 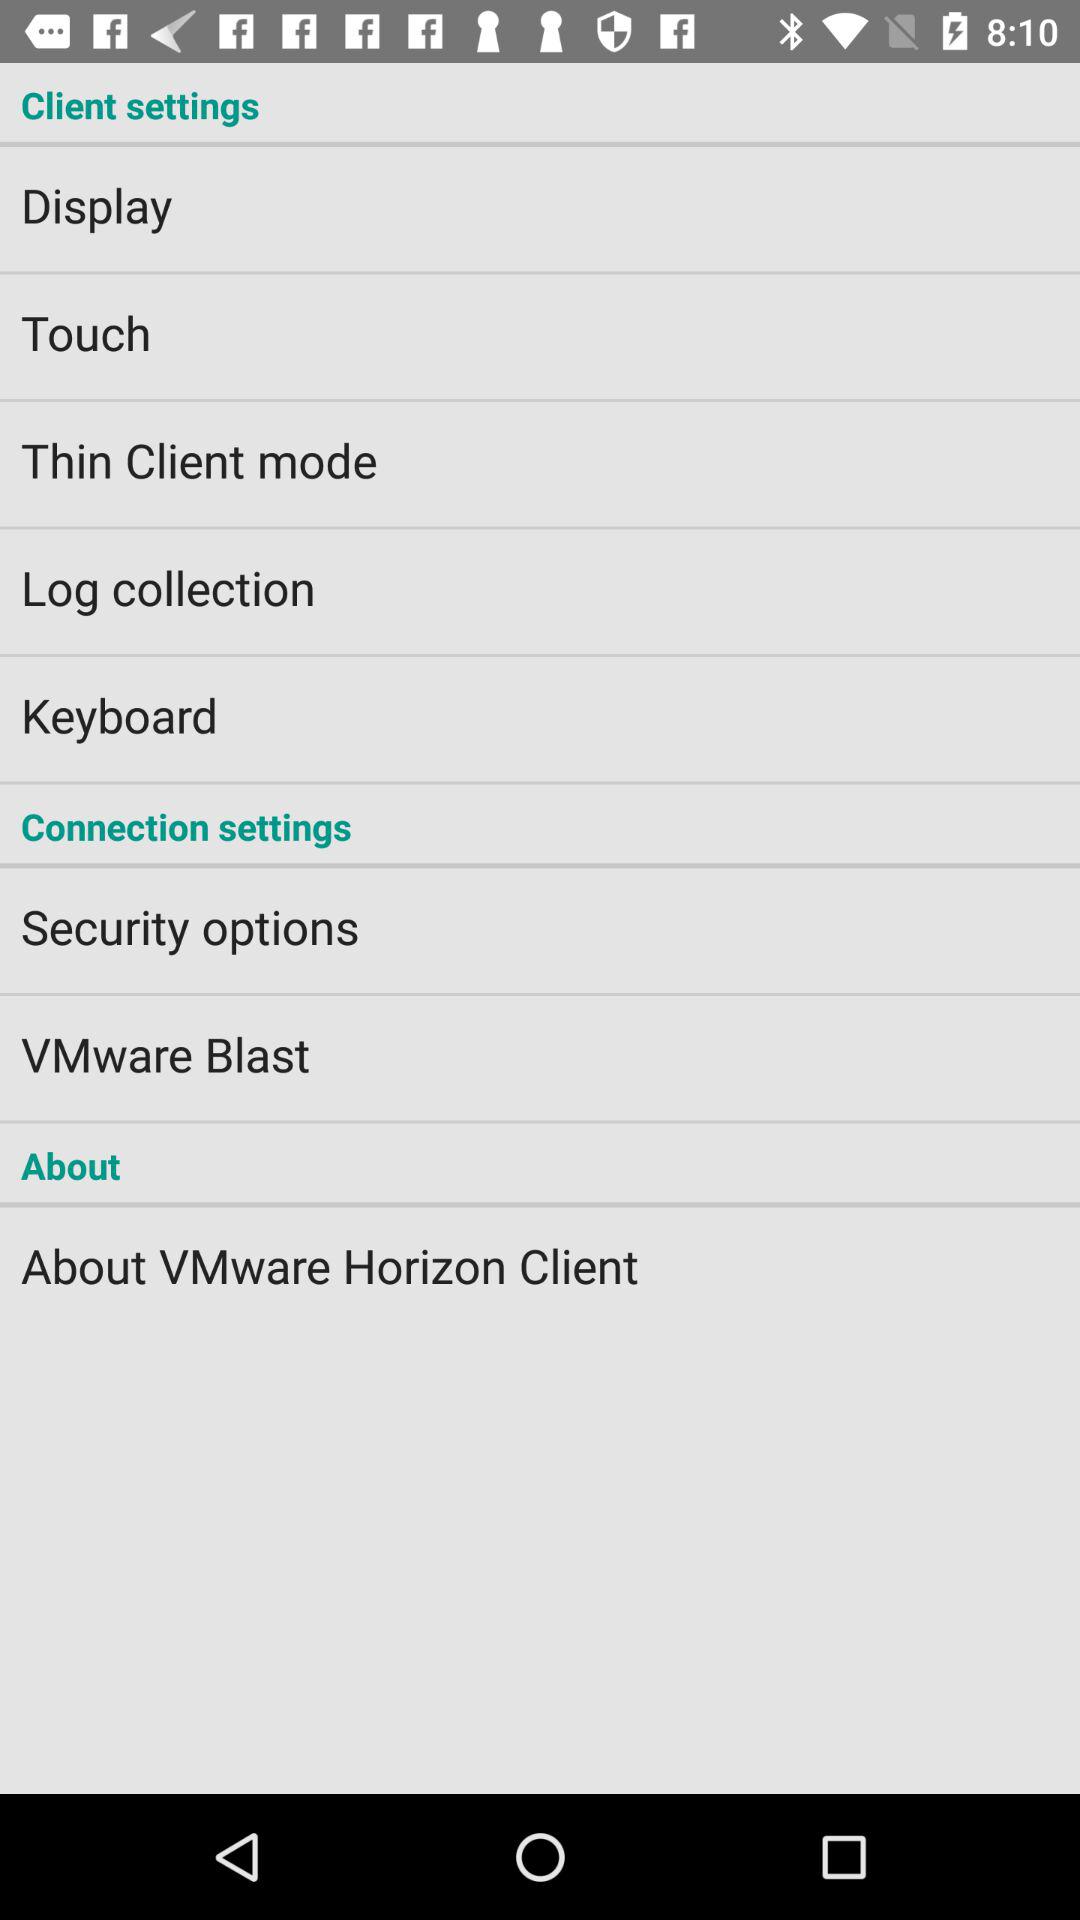 I want to click on press the connection settings icon, so click(x=540, y=826).